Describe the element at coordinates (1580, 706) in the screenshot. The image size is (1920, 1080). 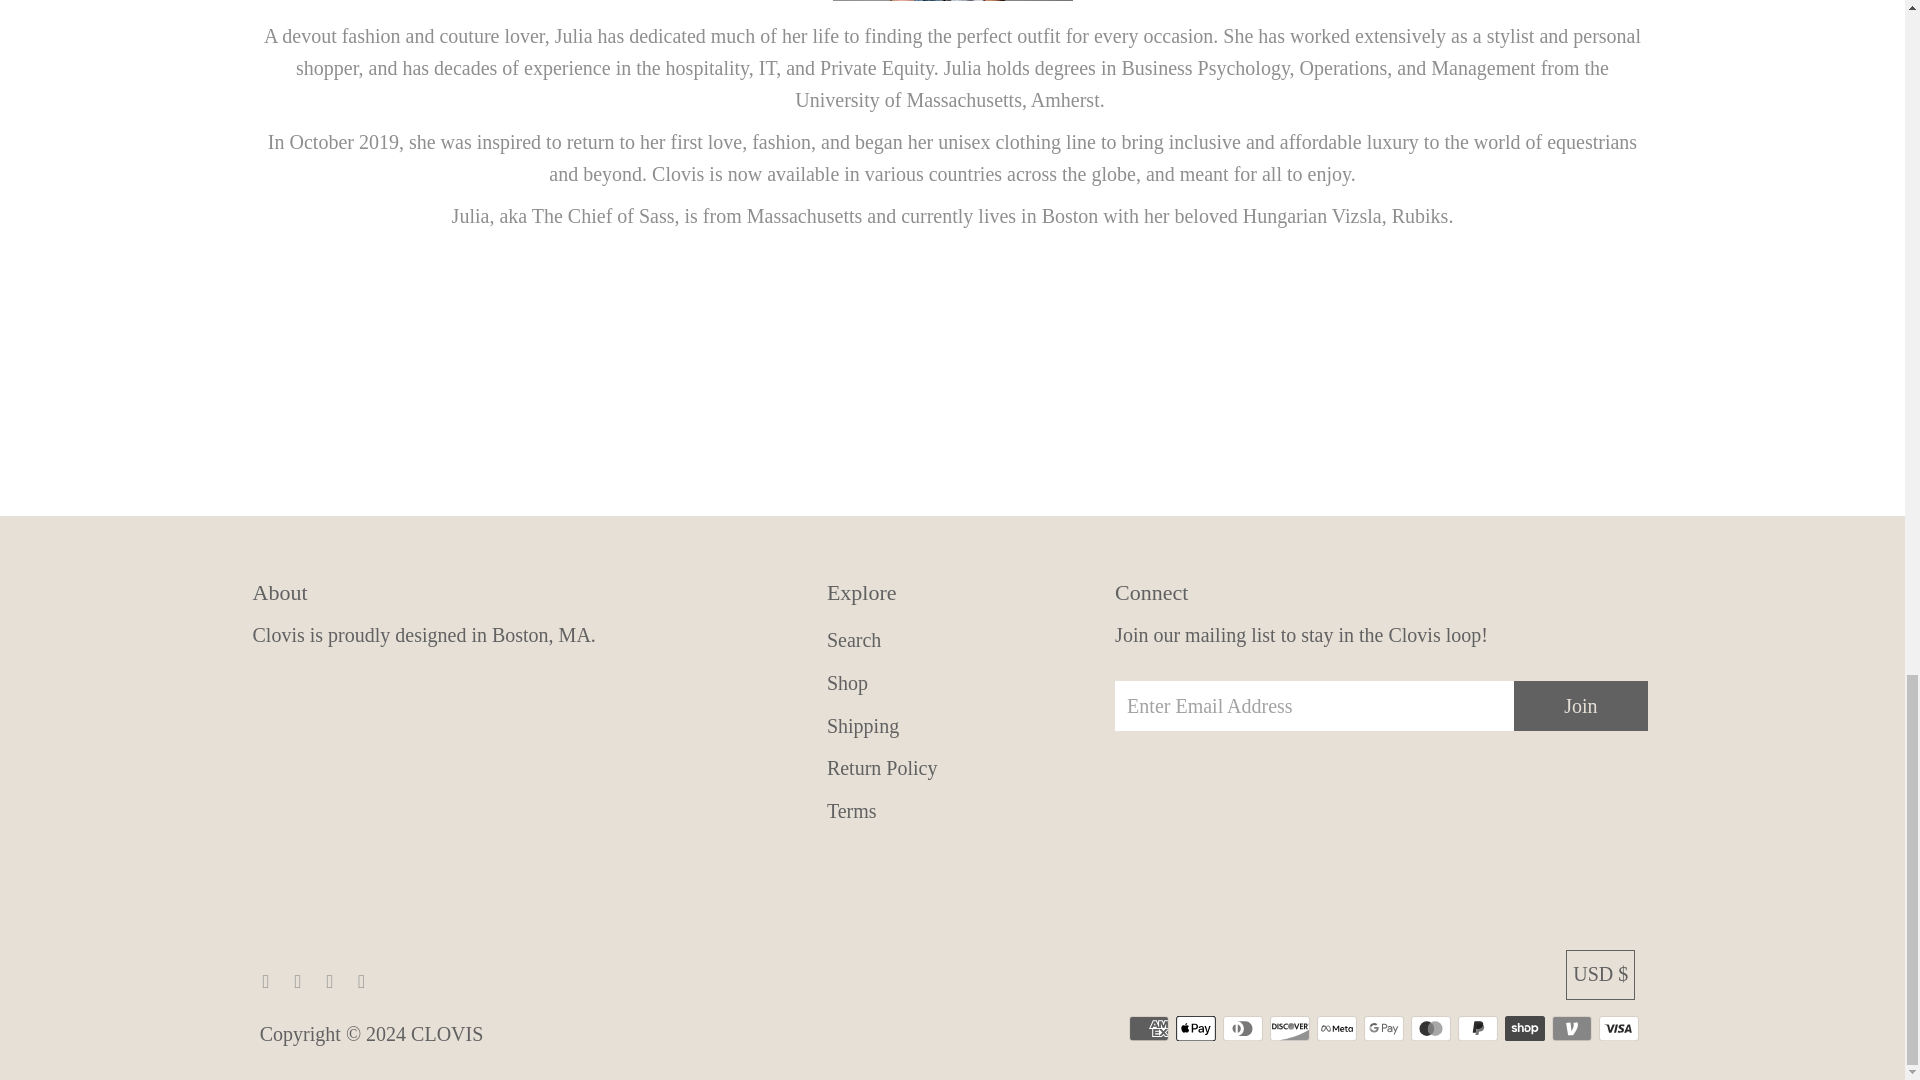
I see `Join` at that location.